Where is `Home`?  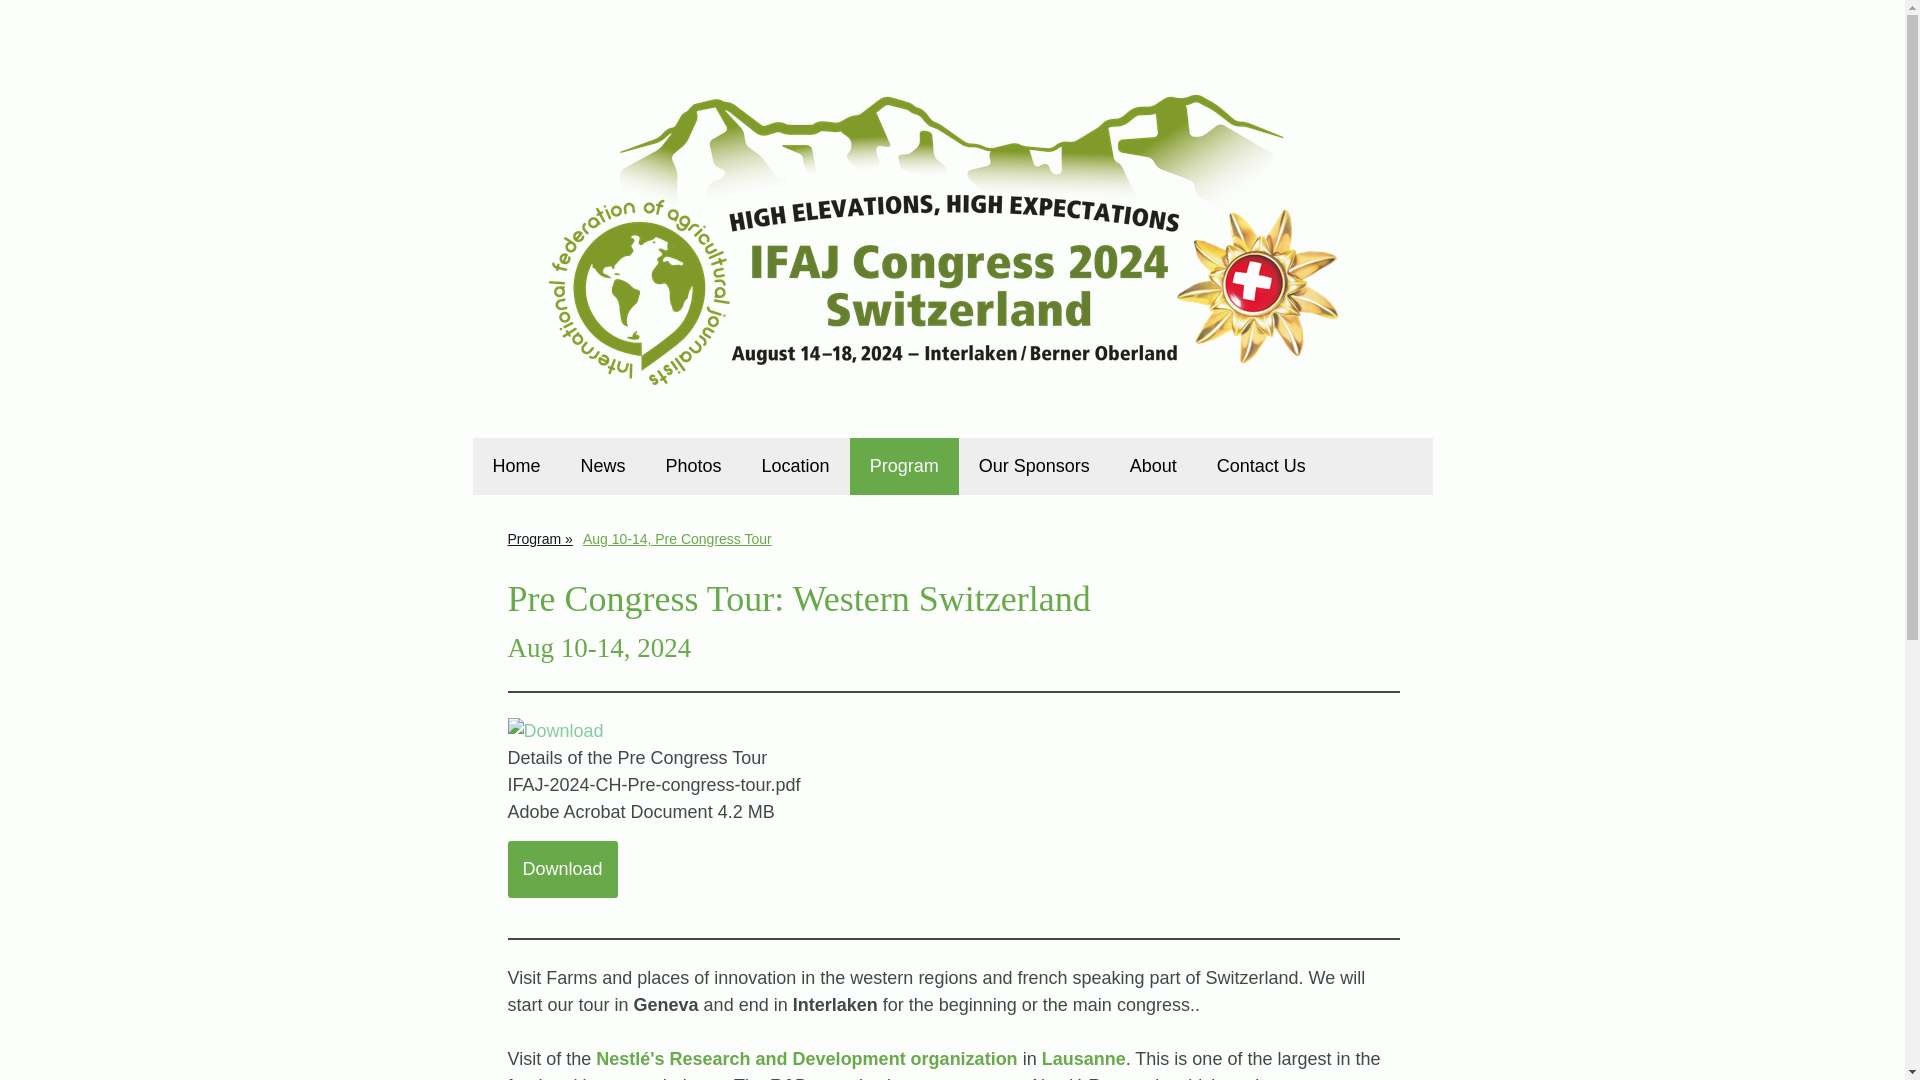 Home is located at coordinates (516, 466).